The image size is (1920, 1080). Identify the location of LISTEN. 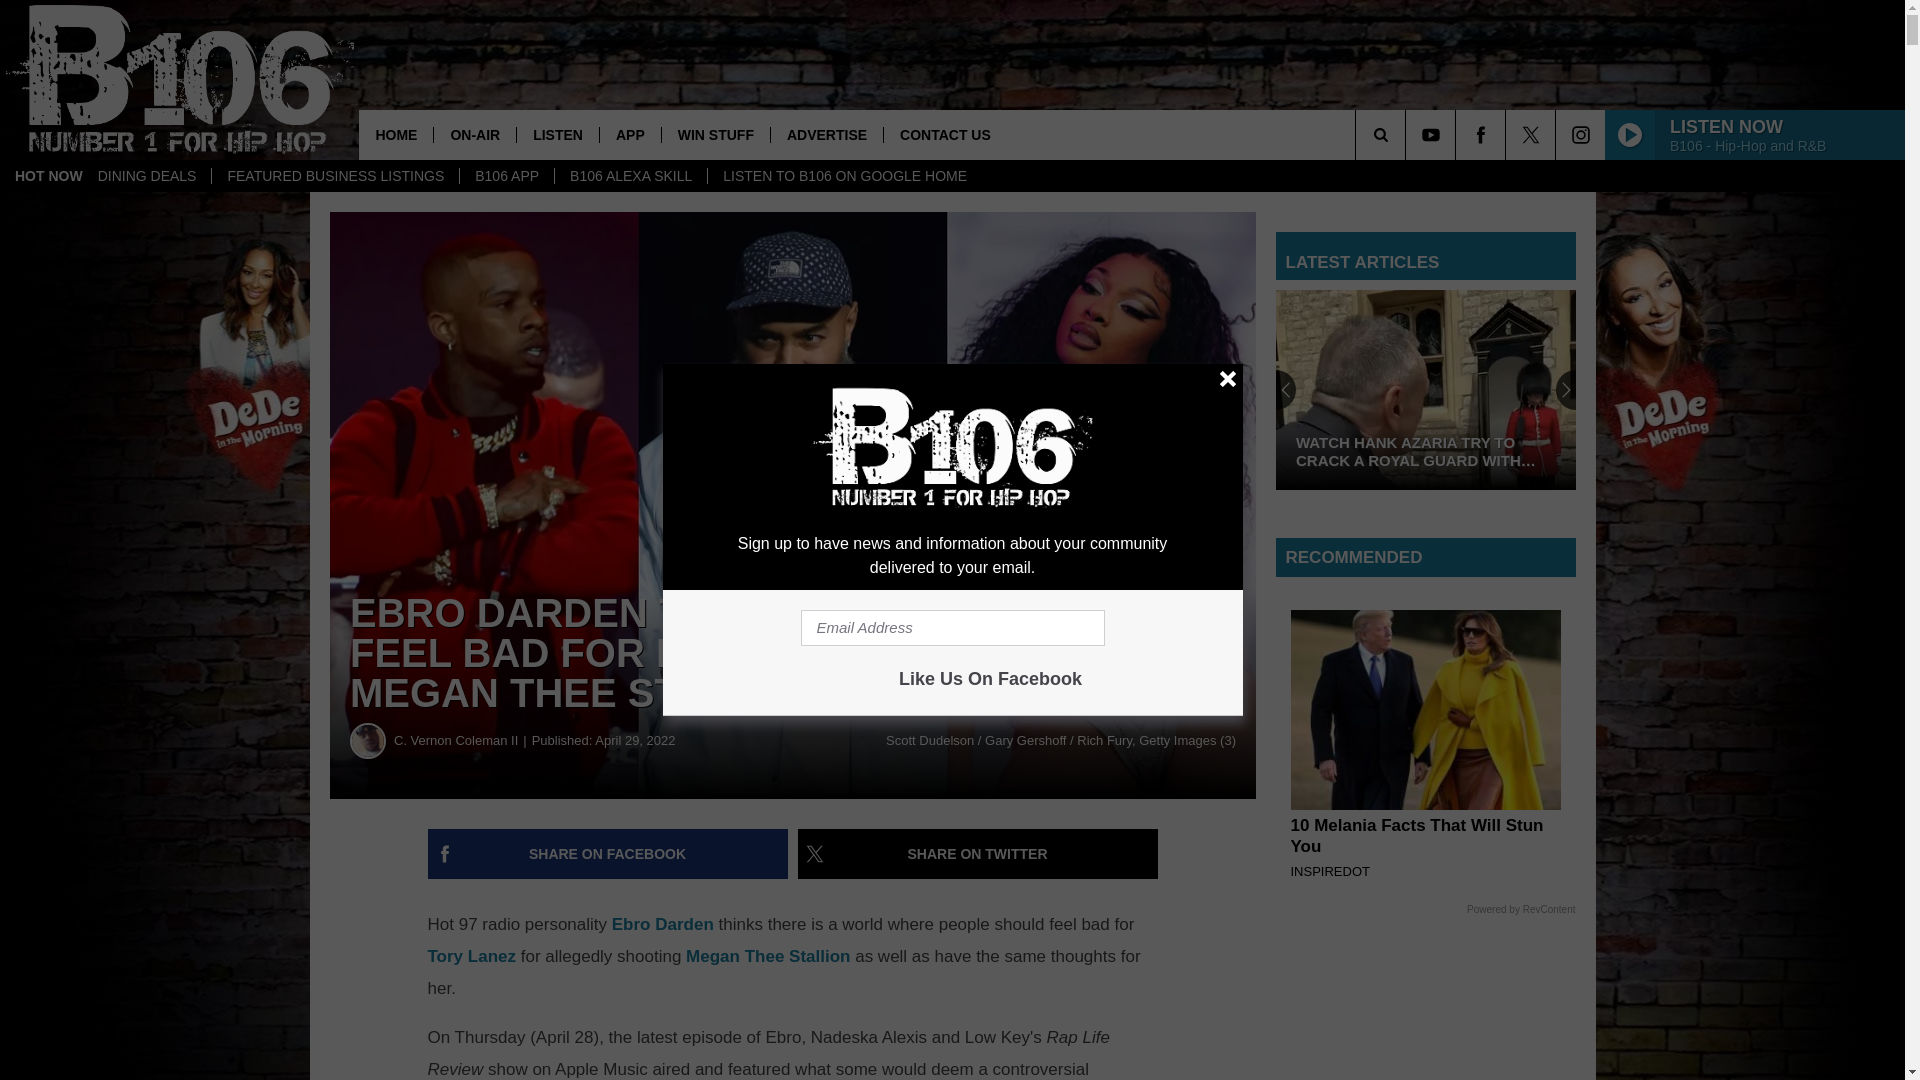
(558, 134).